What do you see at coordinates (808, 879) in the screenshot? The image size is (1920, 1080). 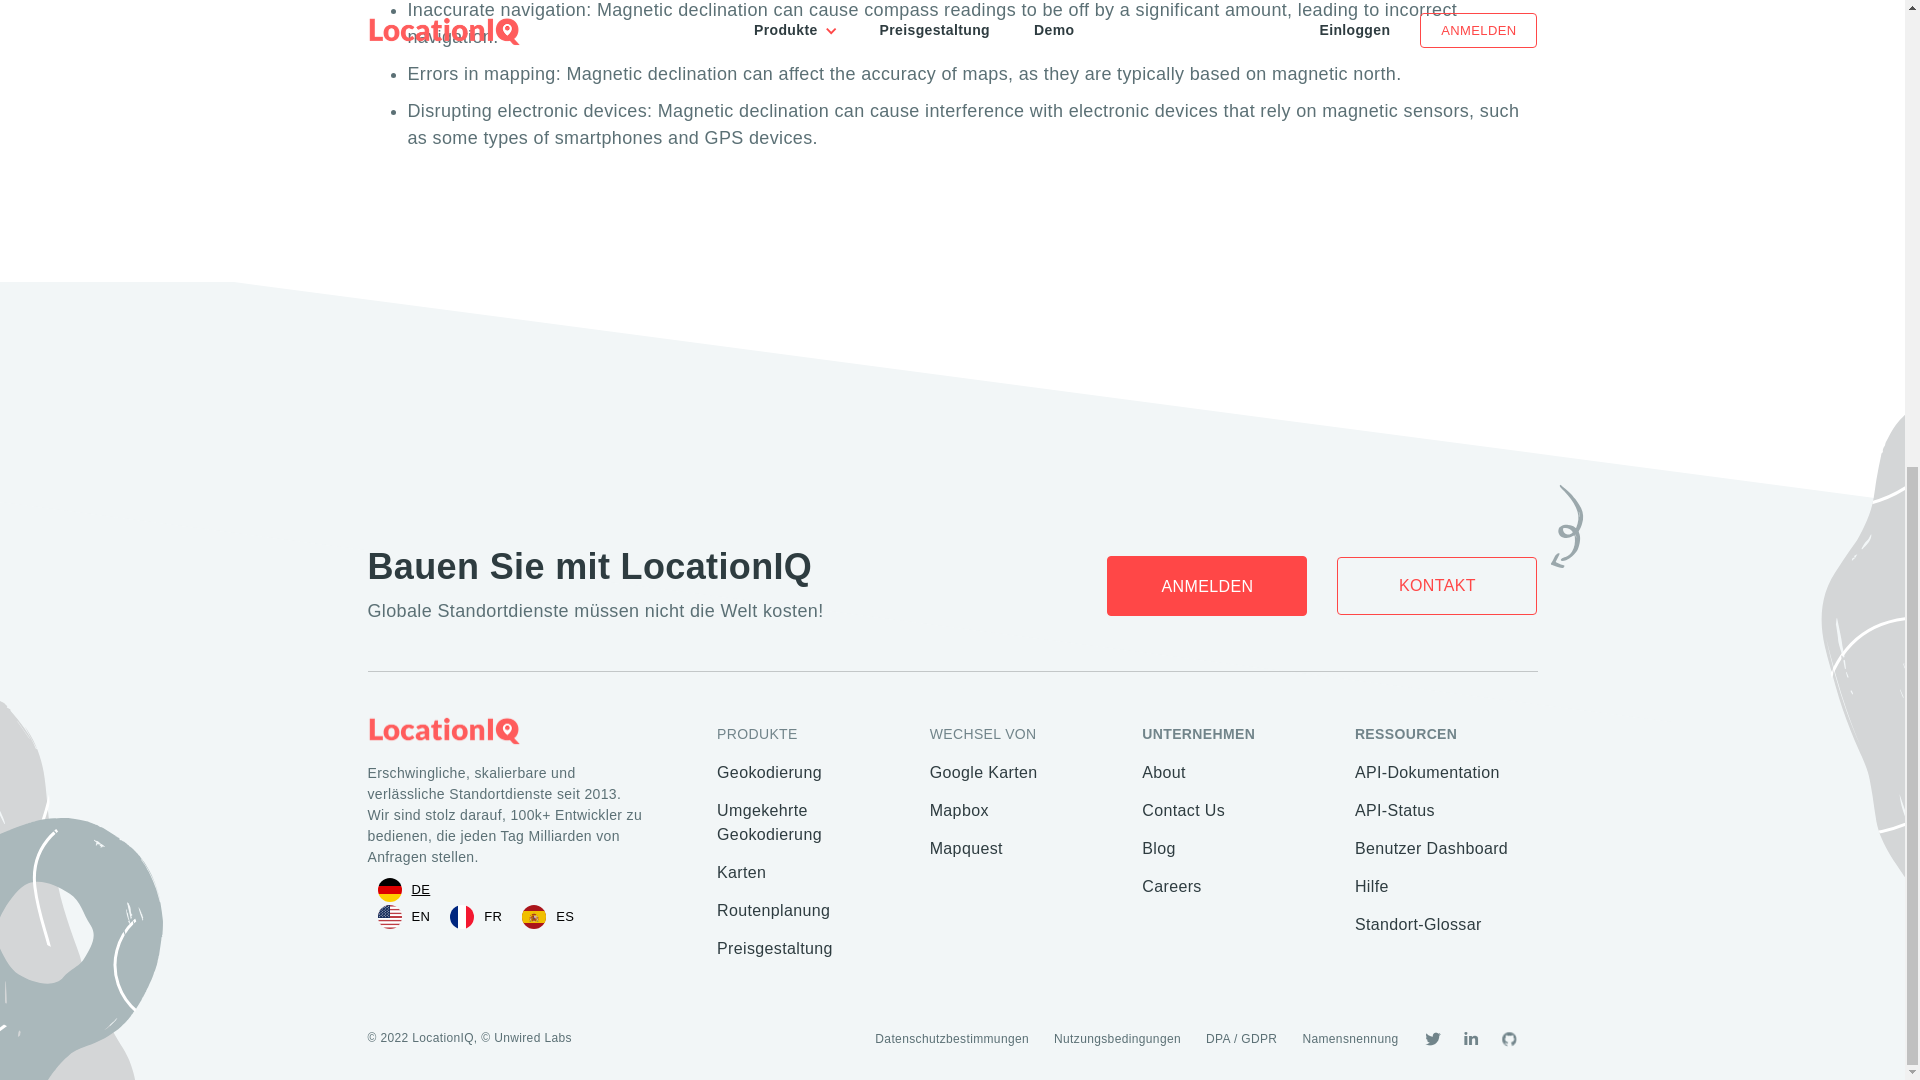 I see `Karten` at bounding box center [808, 879].